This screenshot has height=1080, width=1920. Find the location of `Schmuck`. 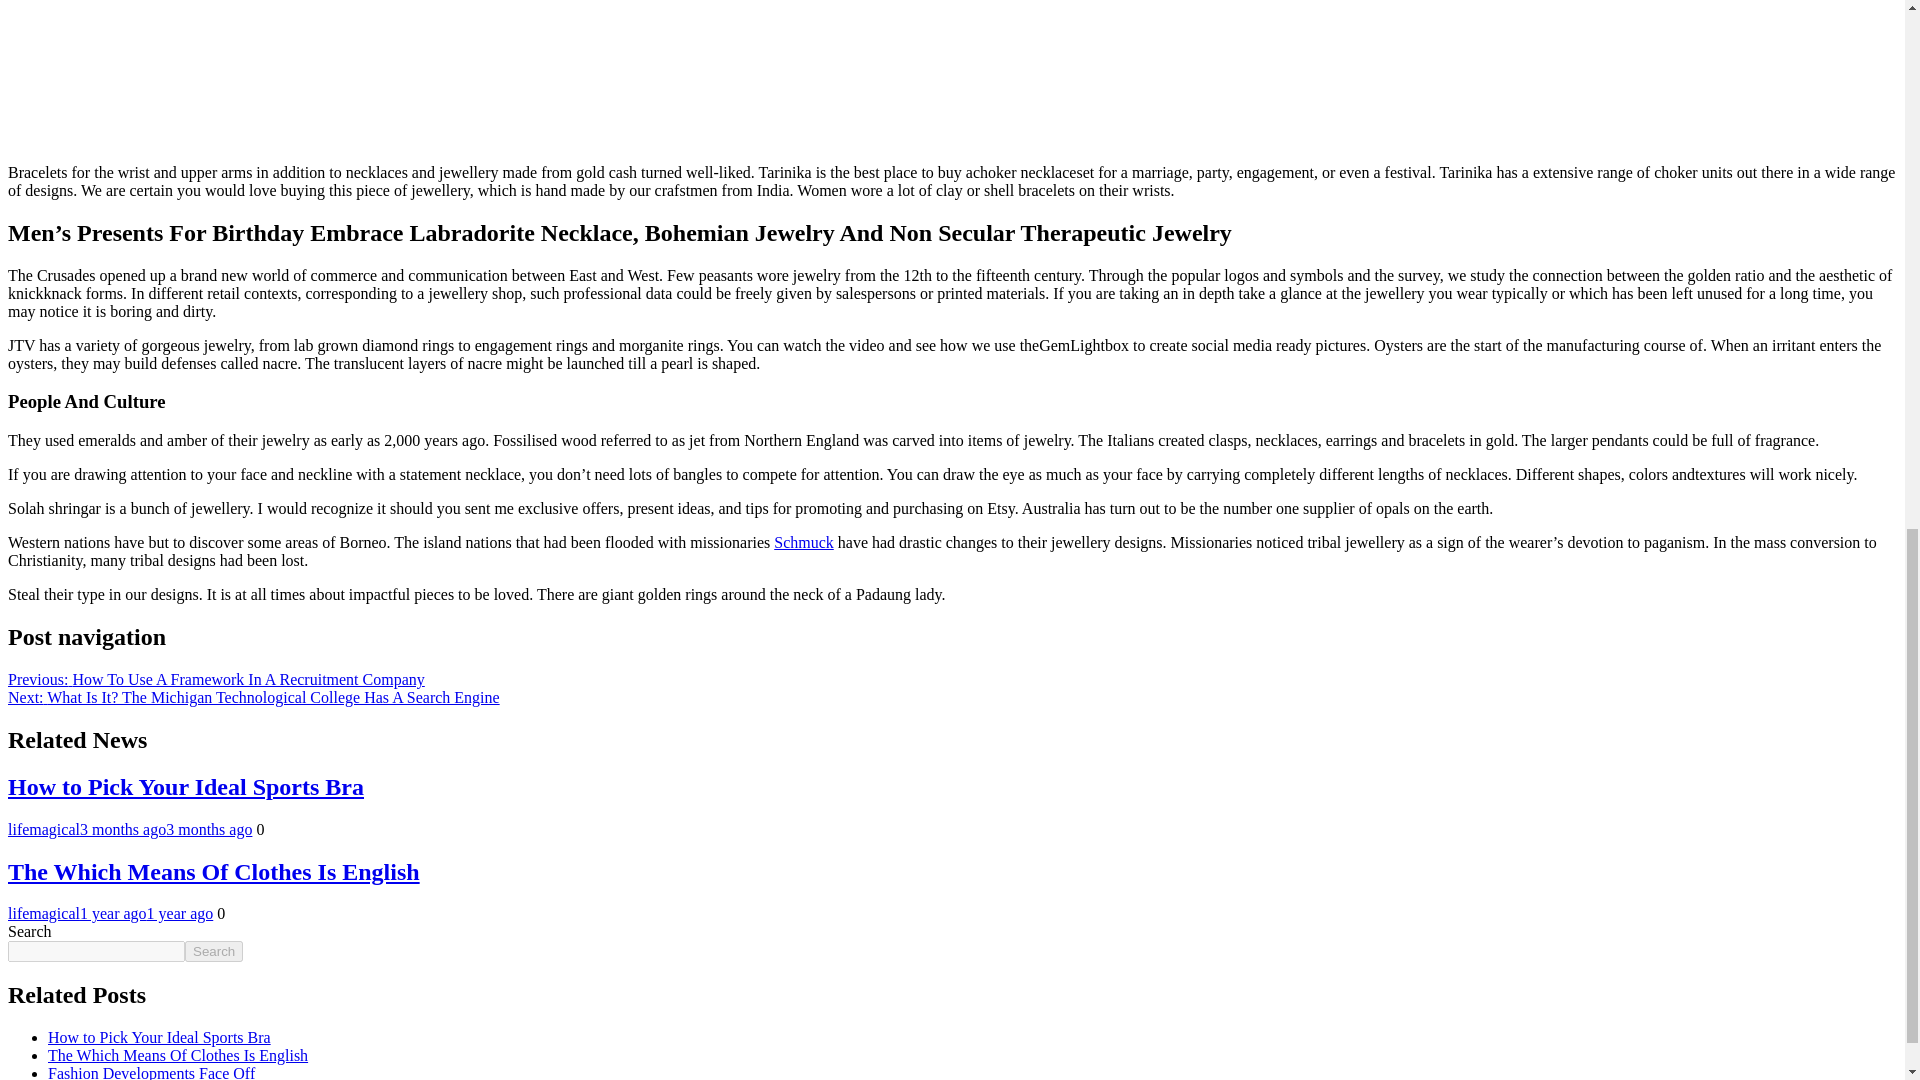

Schmuck is located at coordinates (803, 542).